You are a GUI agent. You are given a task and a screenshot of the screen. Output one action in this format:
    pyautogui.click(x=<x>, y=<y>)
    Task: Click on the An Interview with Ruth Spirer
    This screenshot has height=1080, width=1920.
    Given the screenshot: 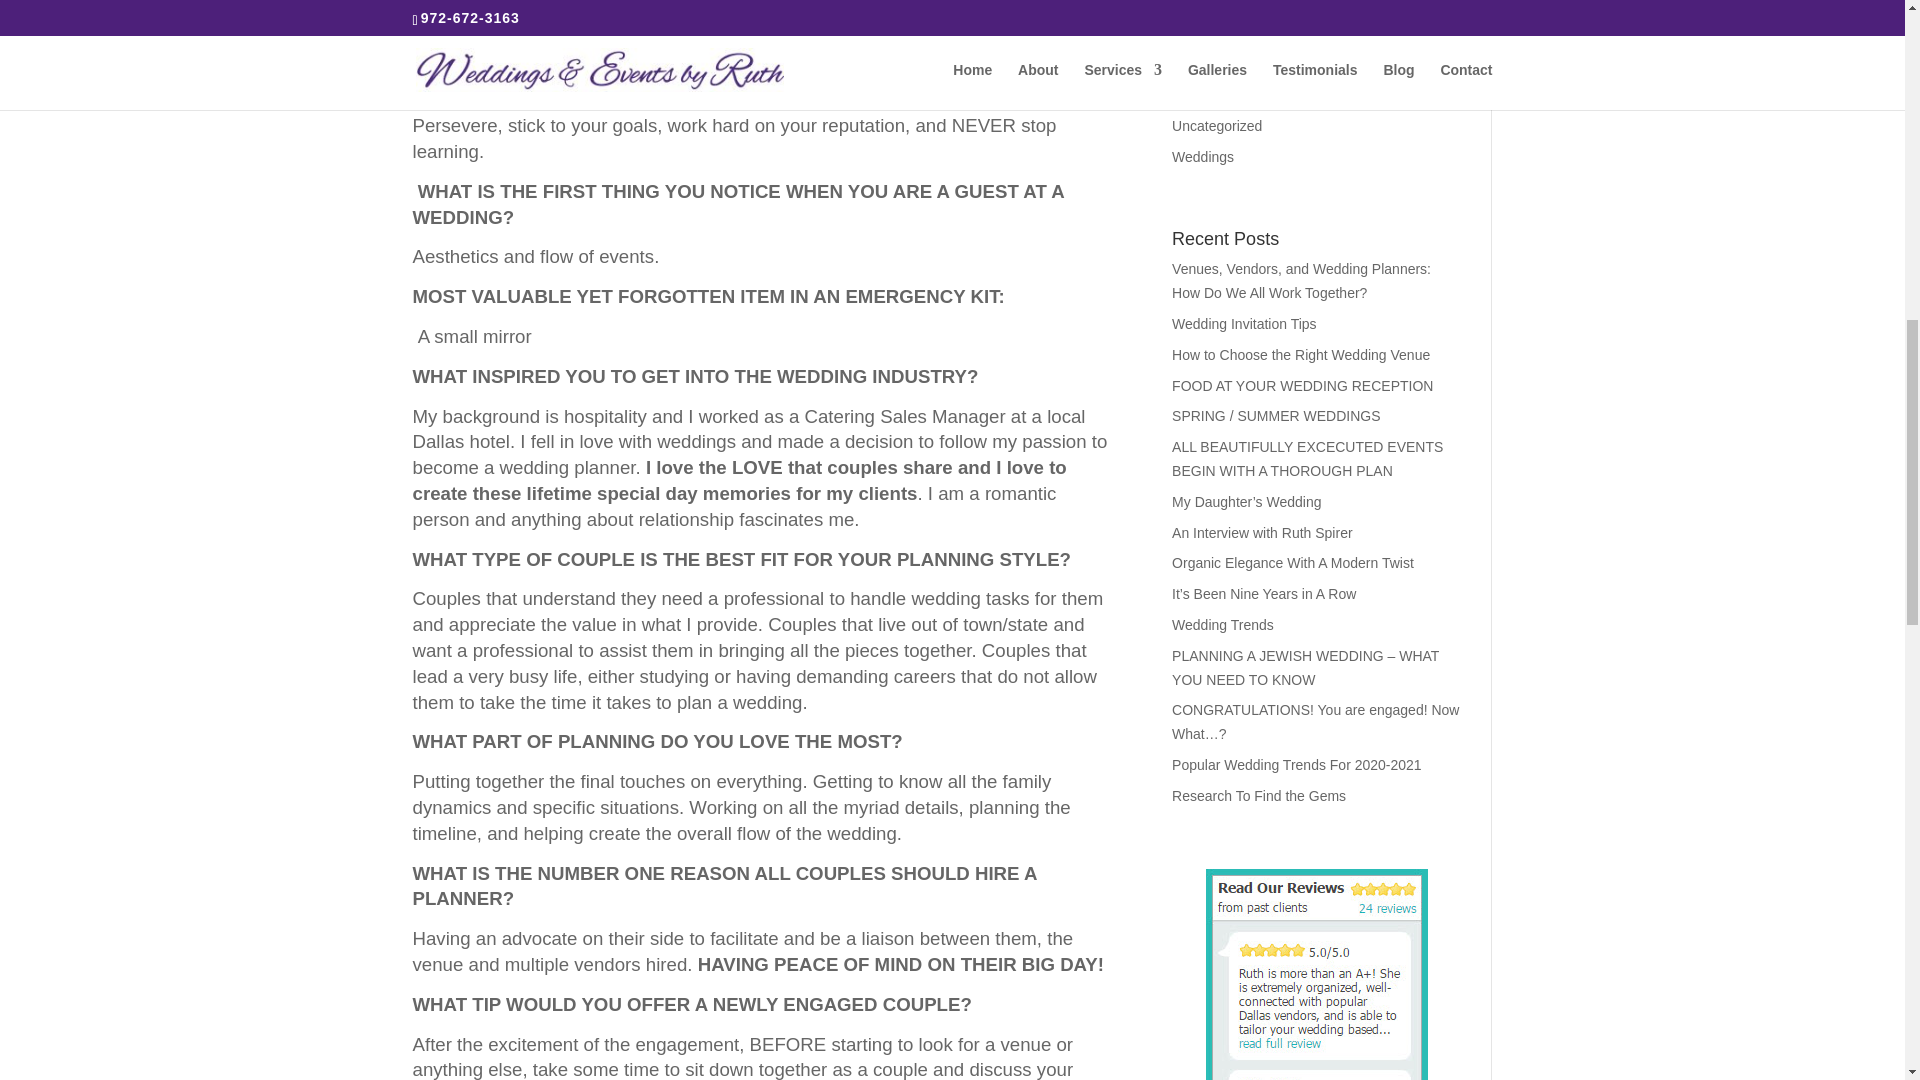 What is the action you would take?
    pyautogui.click(x=1262, y=532)
    